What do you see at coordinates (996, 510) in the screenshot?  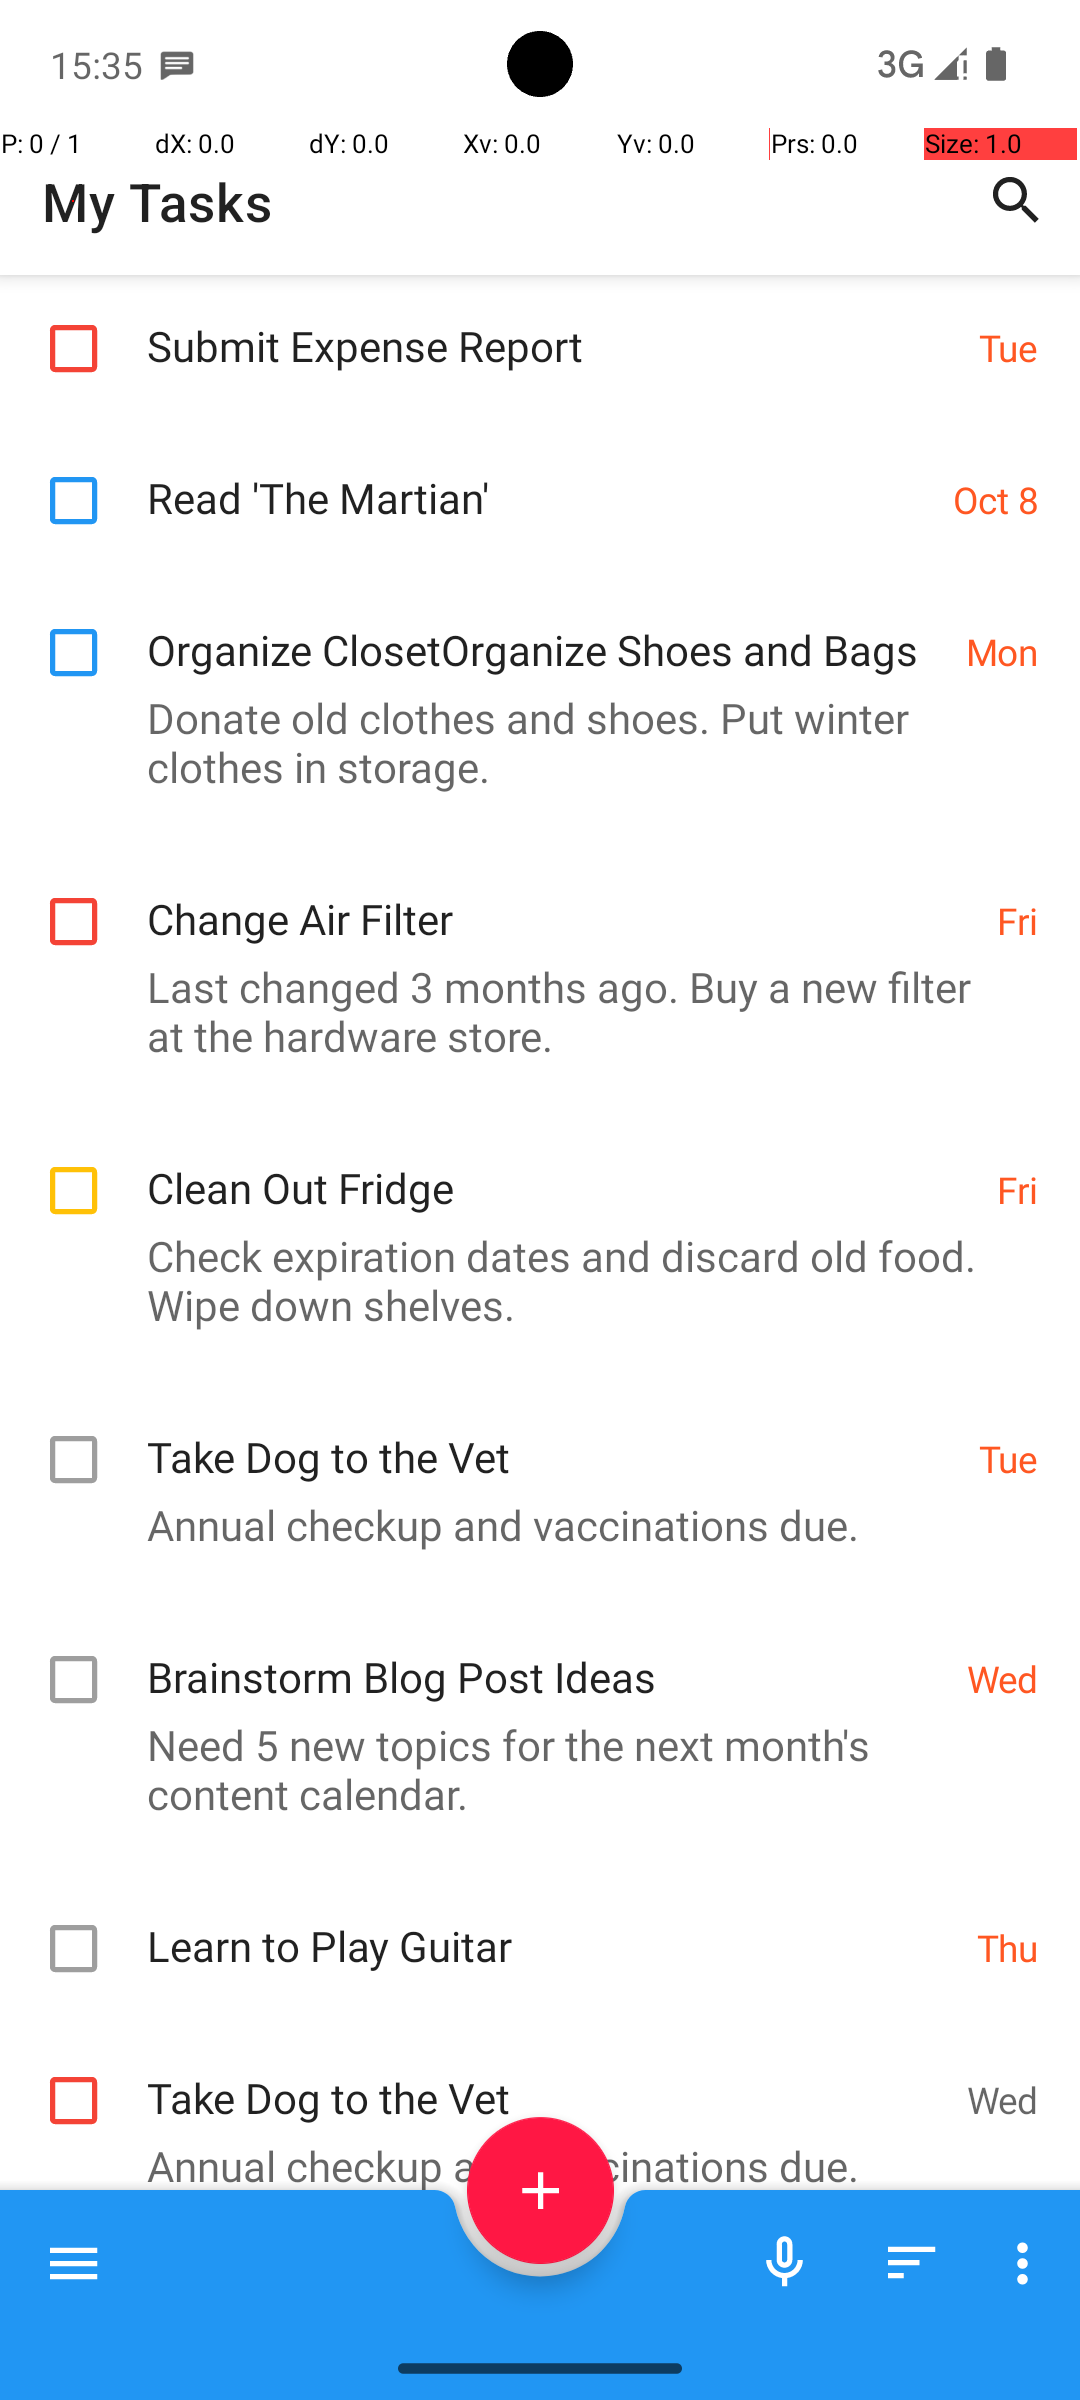 I see `Oct 8` at bounding box center [996, 510].